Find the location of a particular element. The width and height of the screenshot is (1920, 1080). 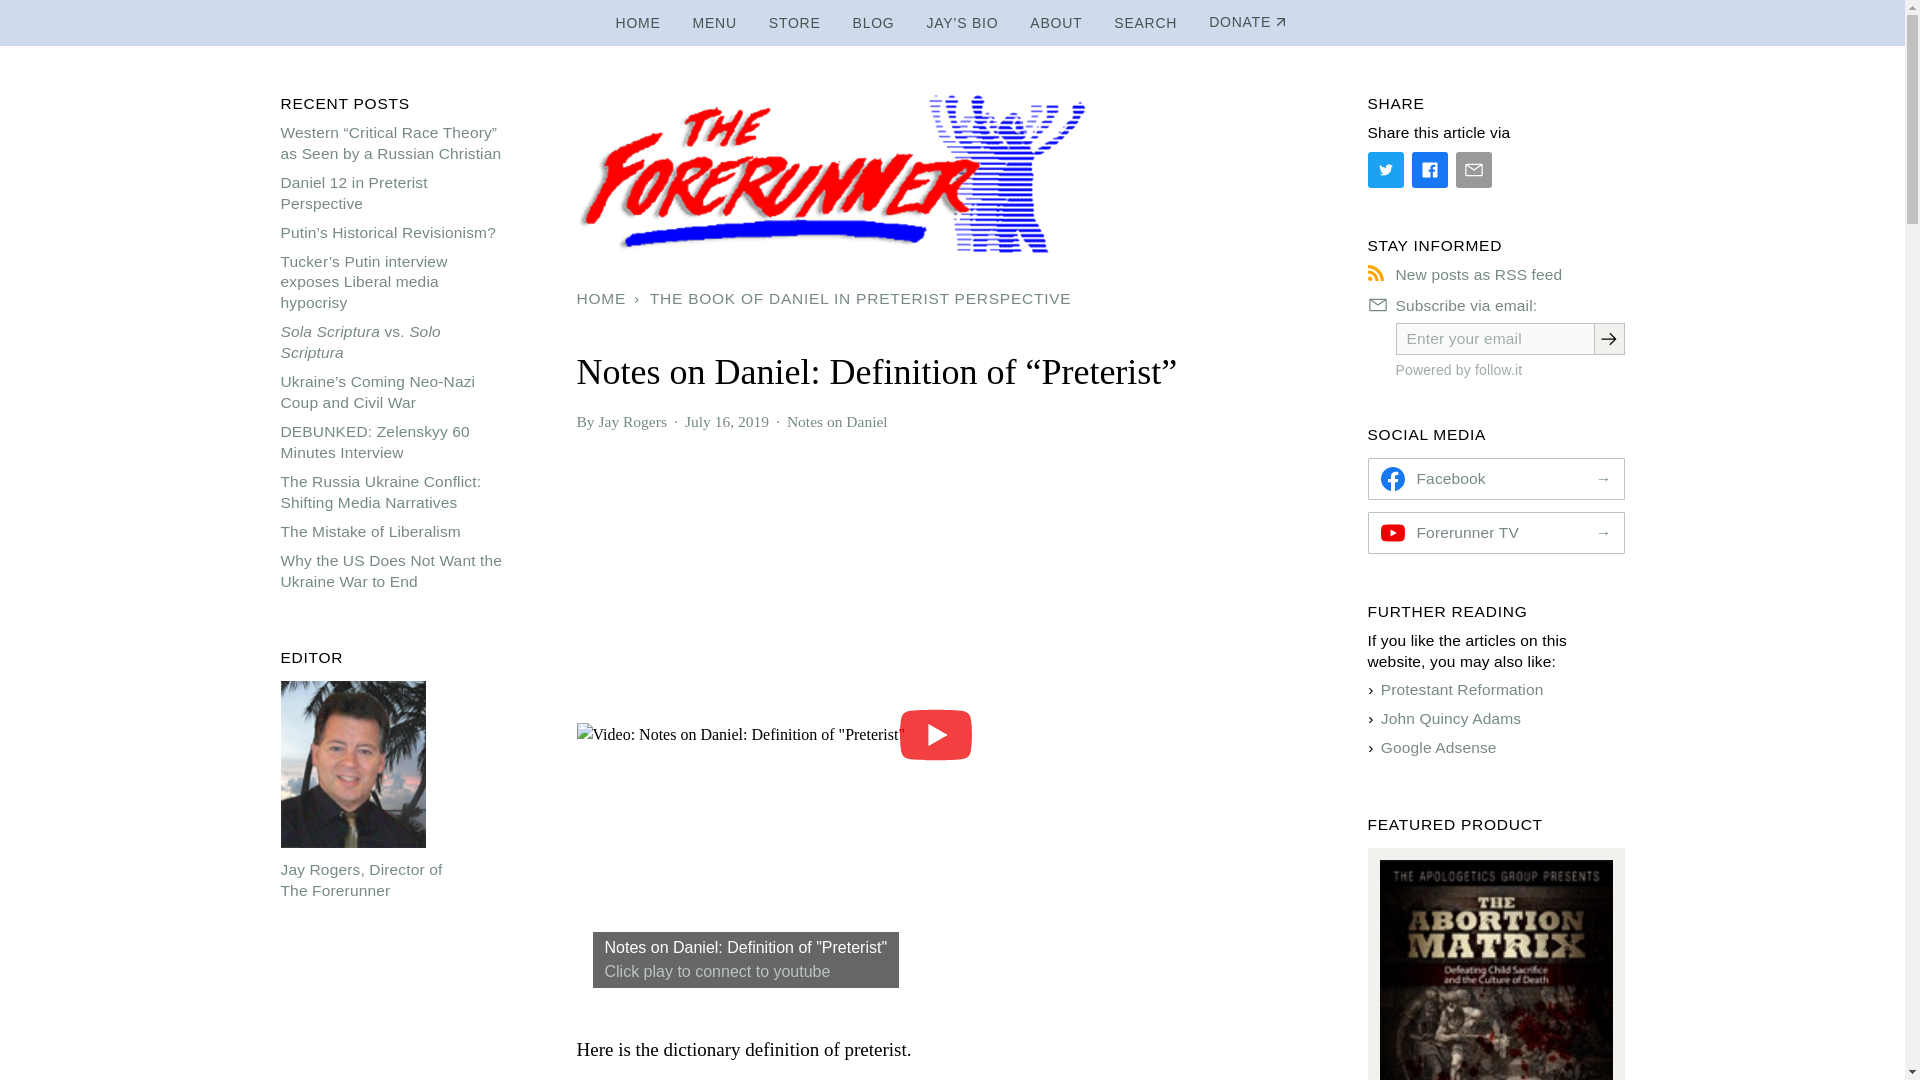

About us is located at coordinates (1056, 23).